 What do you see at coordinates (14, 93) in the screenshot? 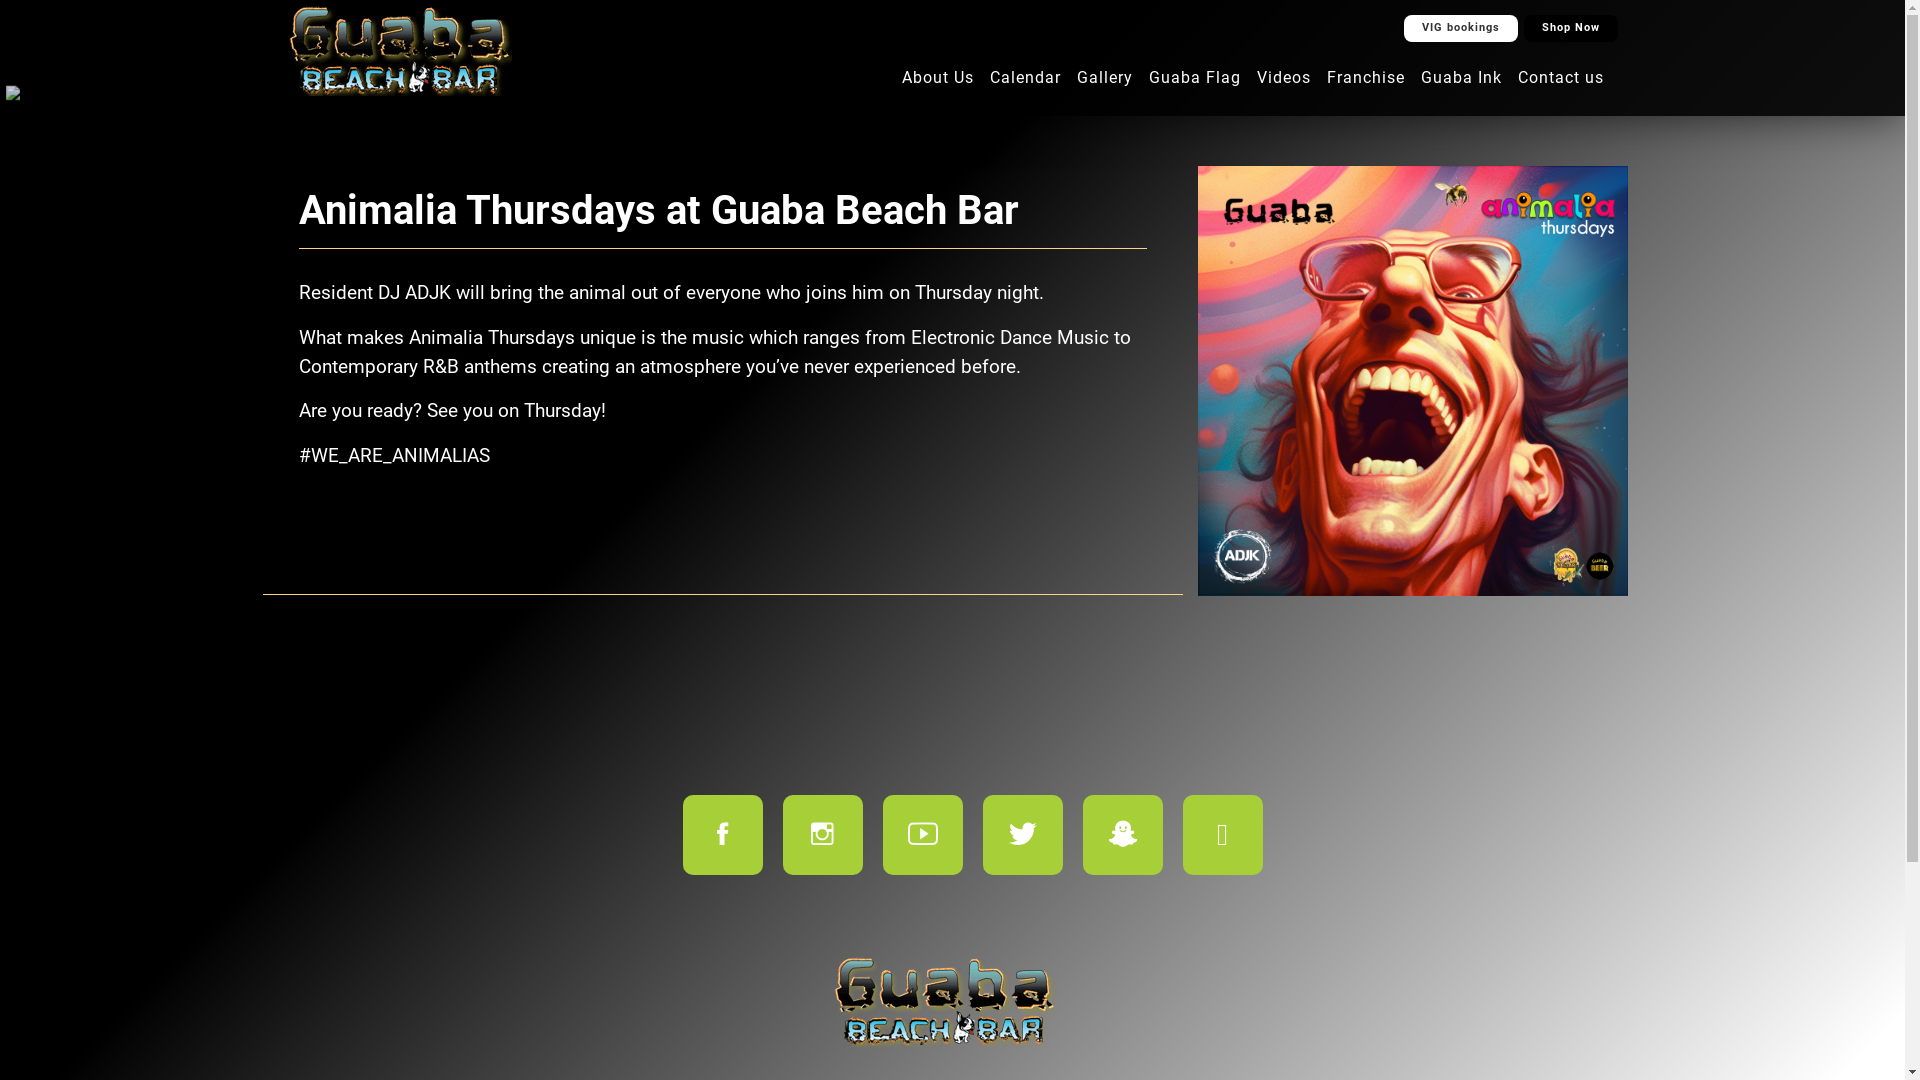
I see `Open Guaba Radio` at bounding box center [14, 93].